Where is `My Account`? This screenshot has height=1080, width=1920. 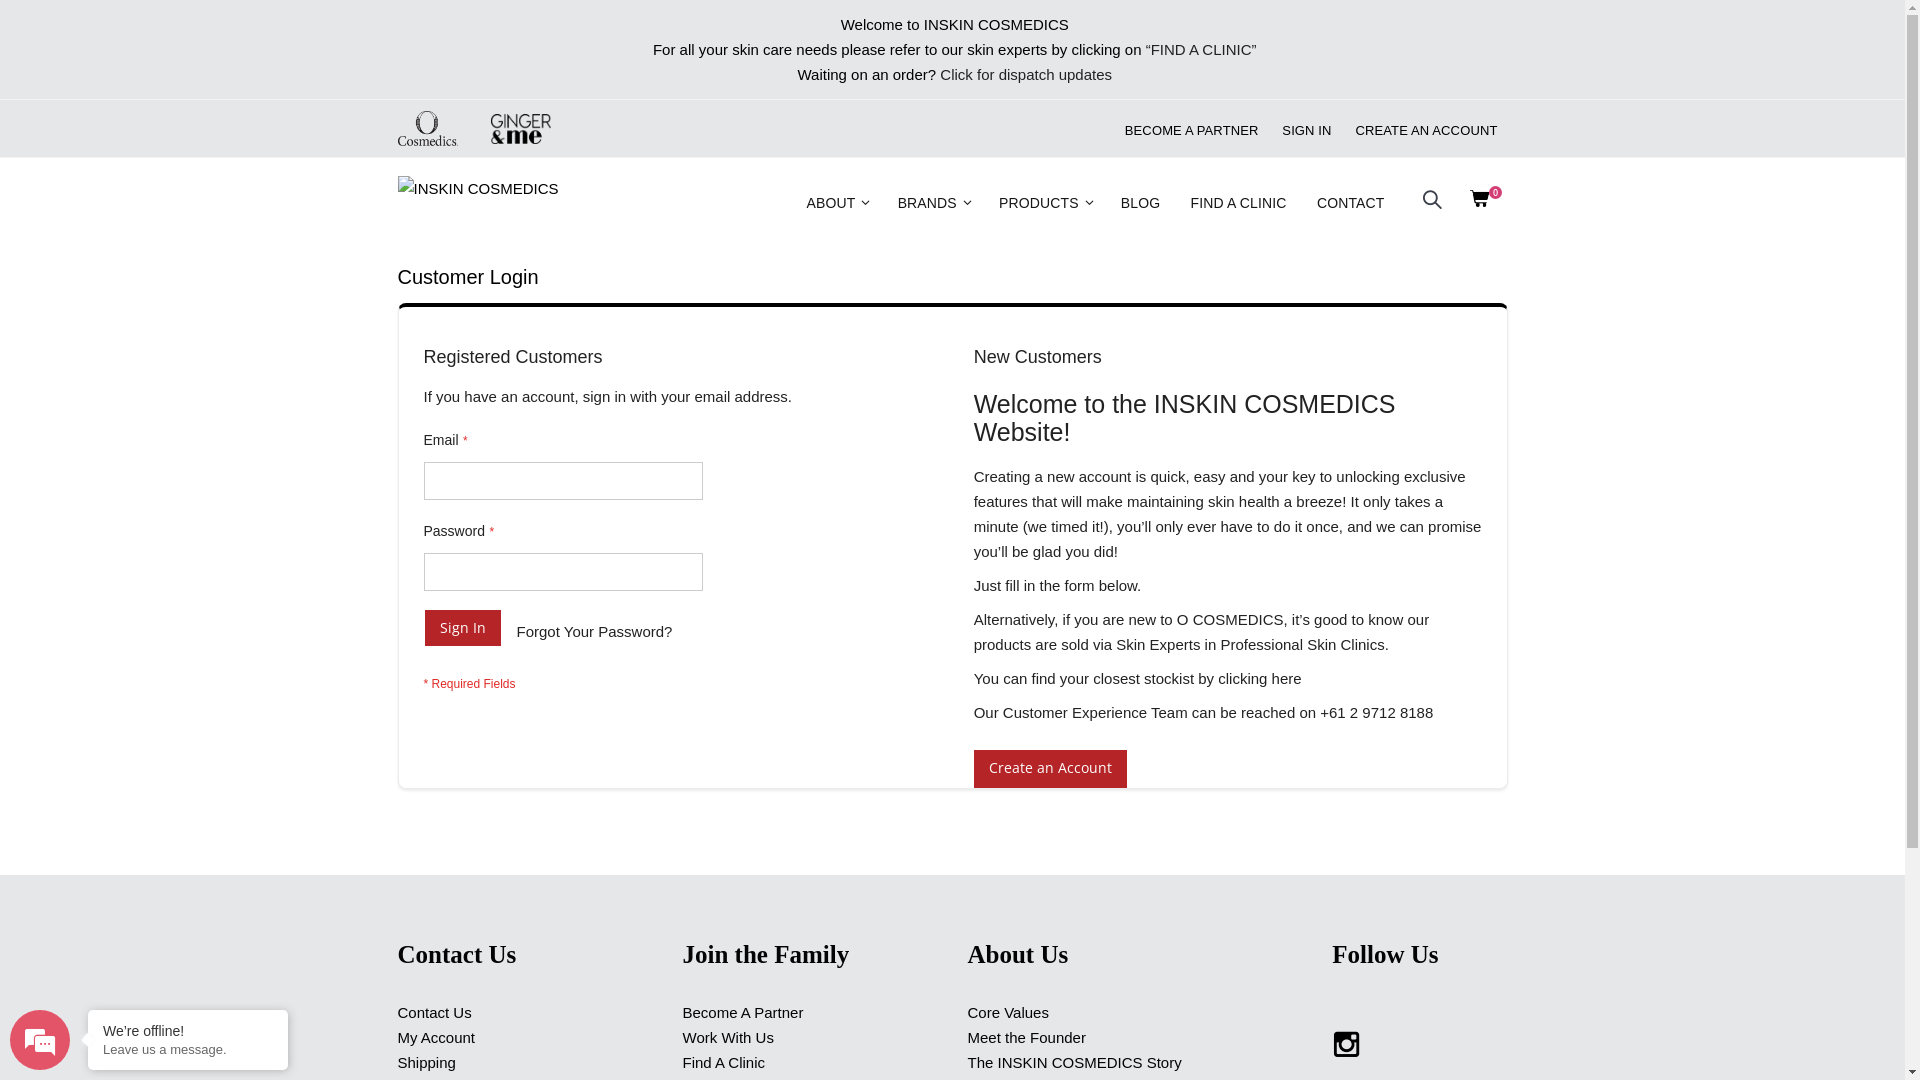 My Account is located at coordinates (437, 1038).